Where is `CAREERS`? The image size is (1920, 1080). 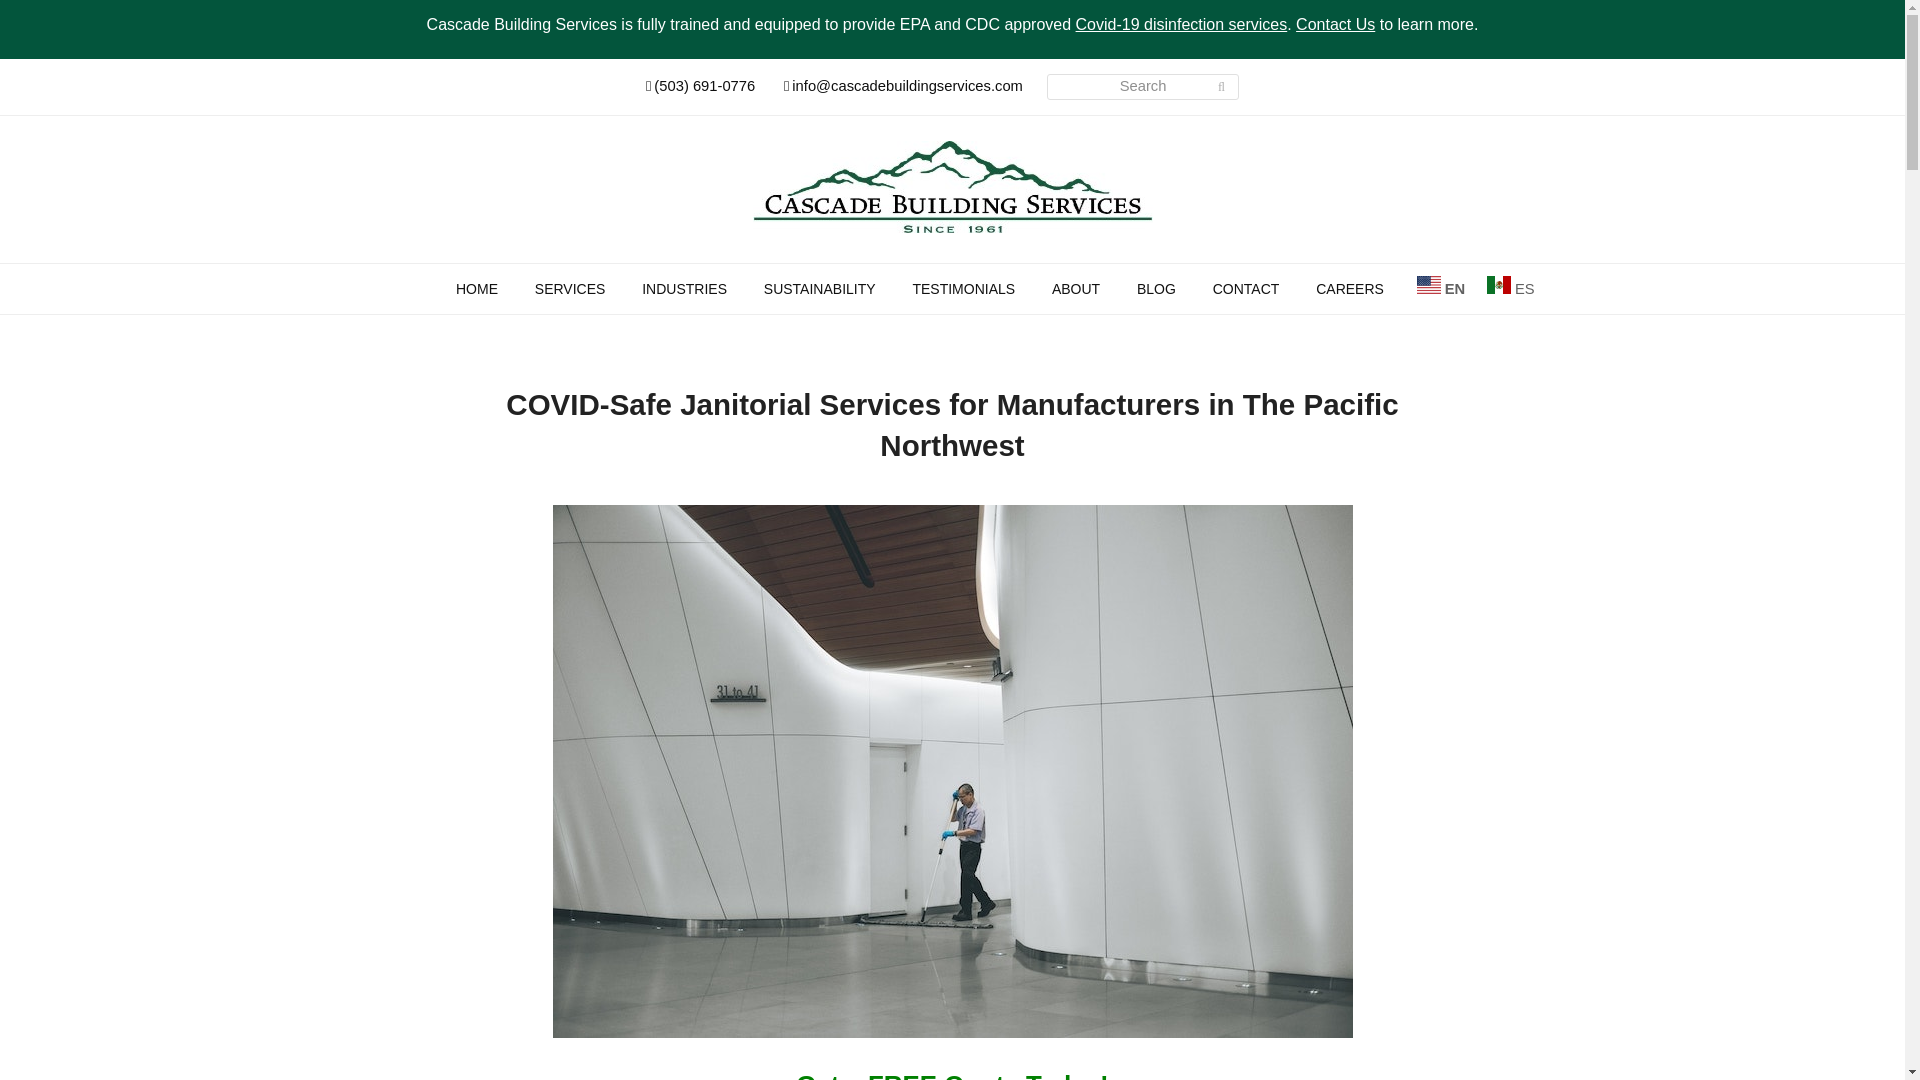
CAREERS is located at coordinates (1349, 288).